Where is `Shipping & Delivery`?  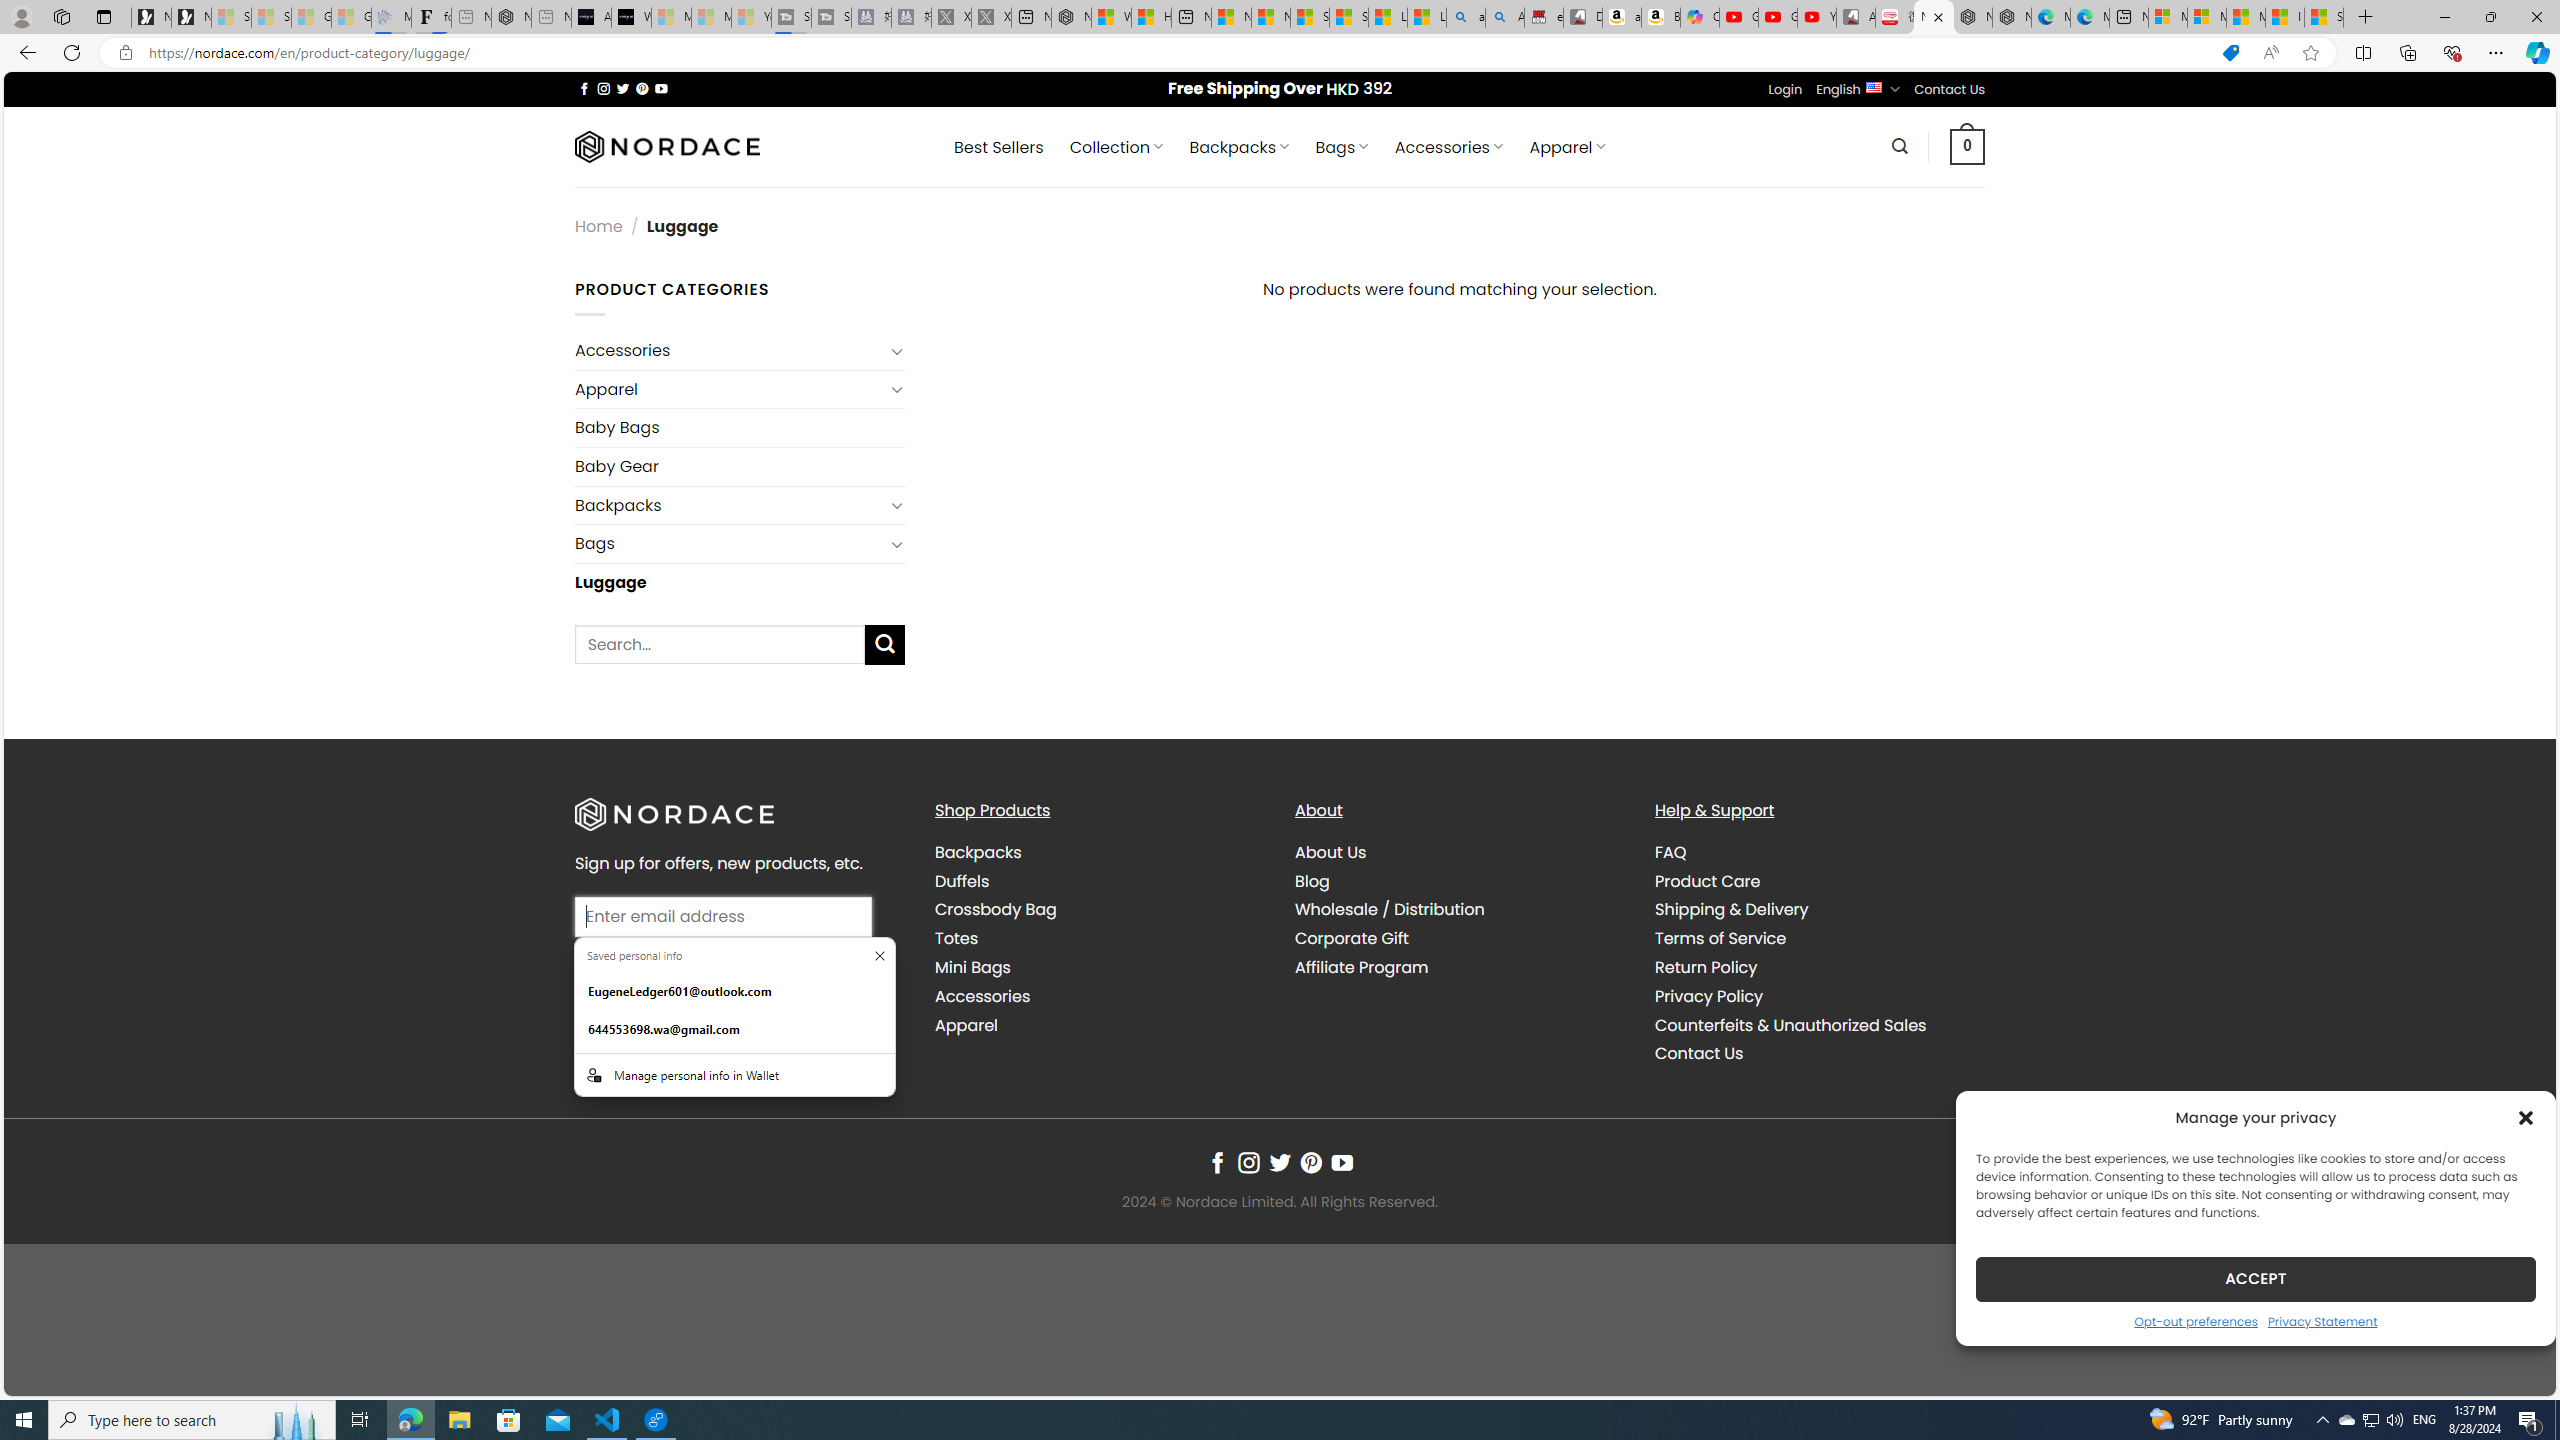 Shipping & Delivery is located at coordinates (1731, 910).